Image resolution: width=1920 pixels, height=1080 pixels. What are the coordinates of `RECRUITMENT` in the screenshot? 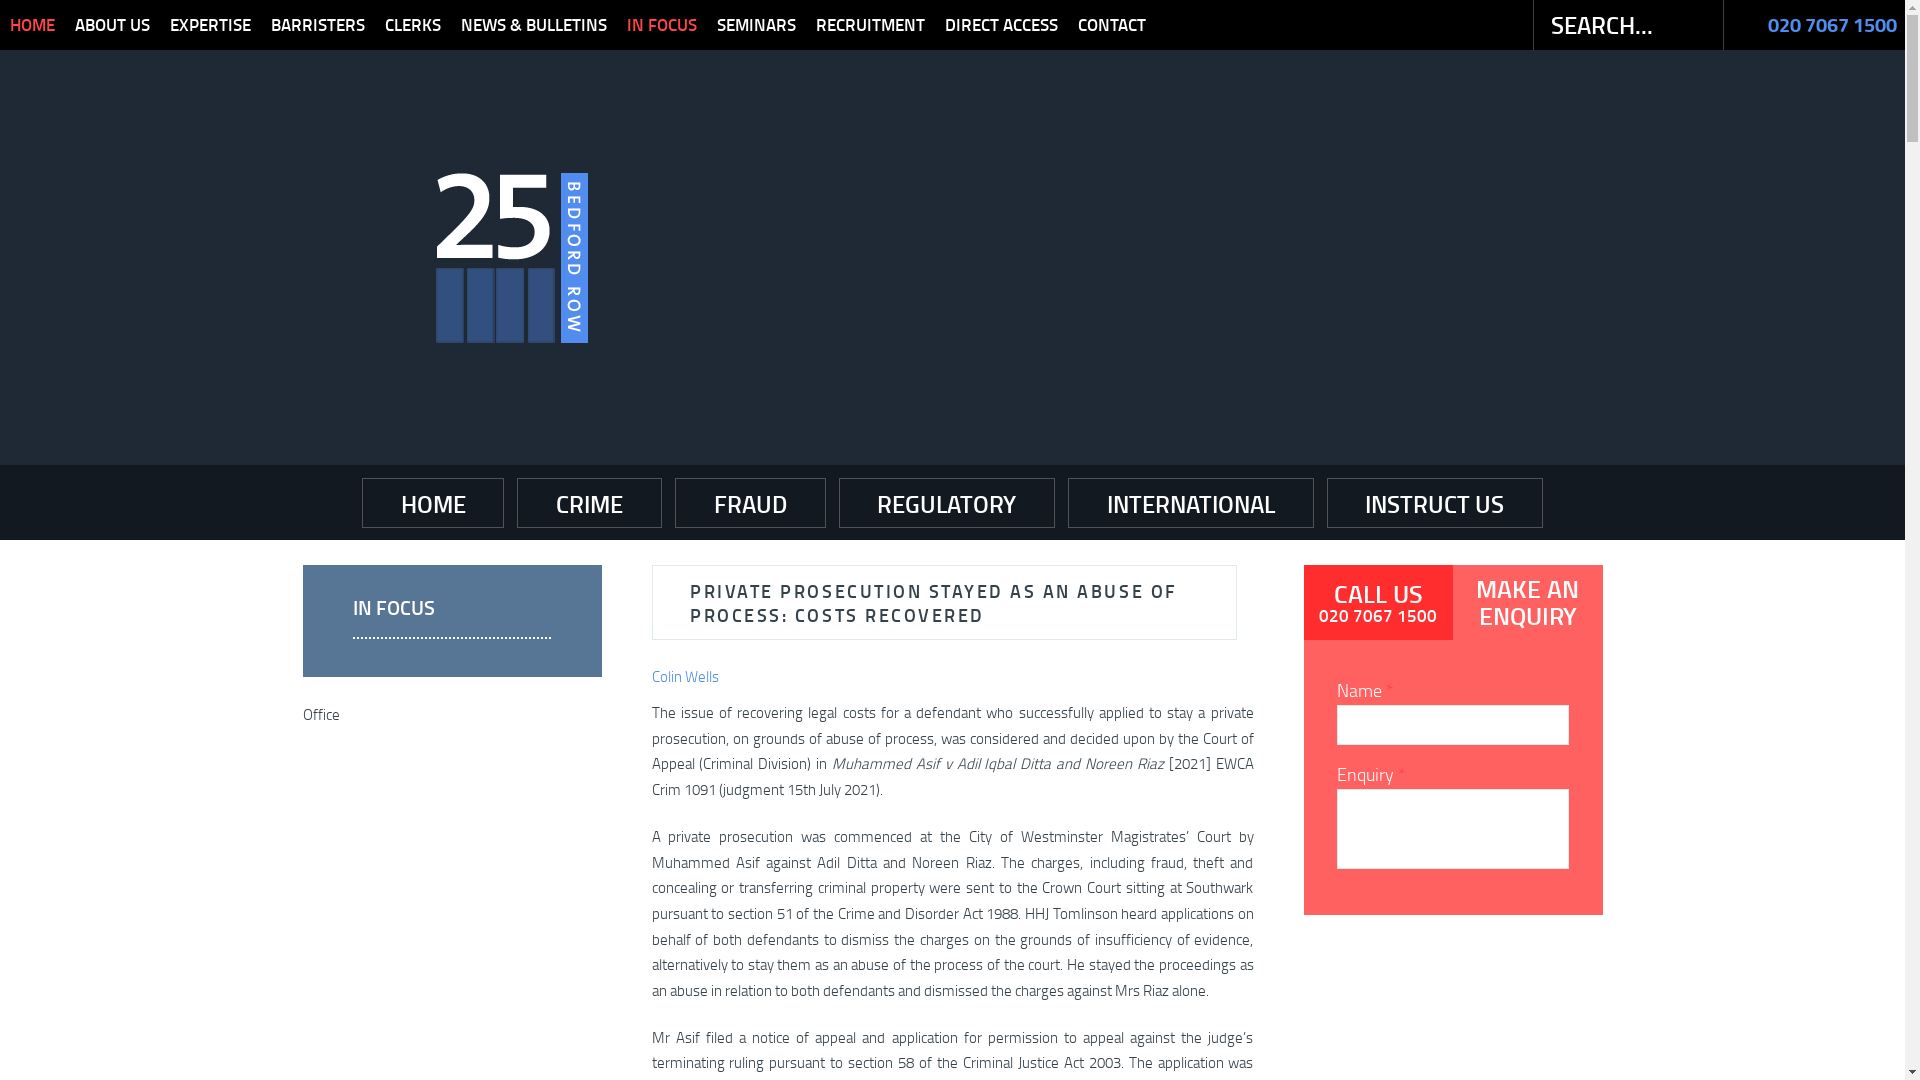 It's located at (870, 25).